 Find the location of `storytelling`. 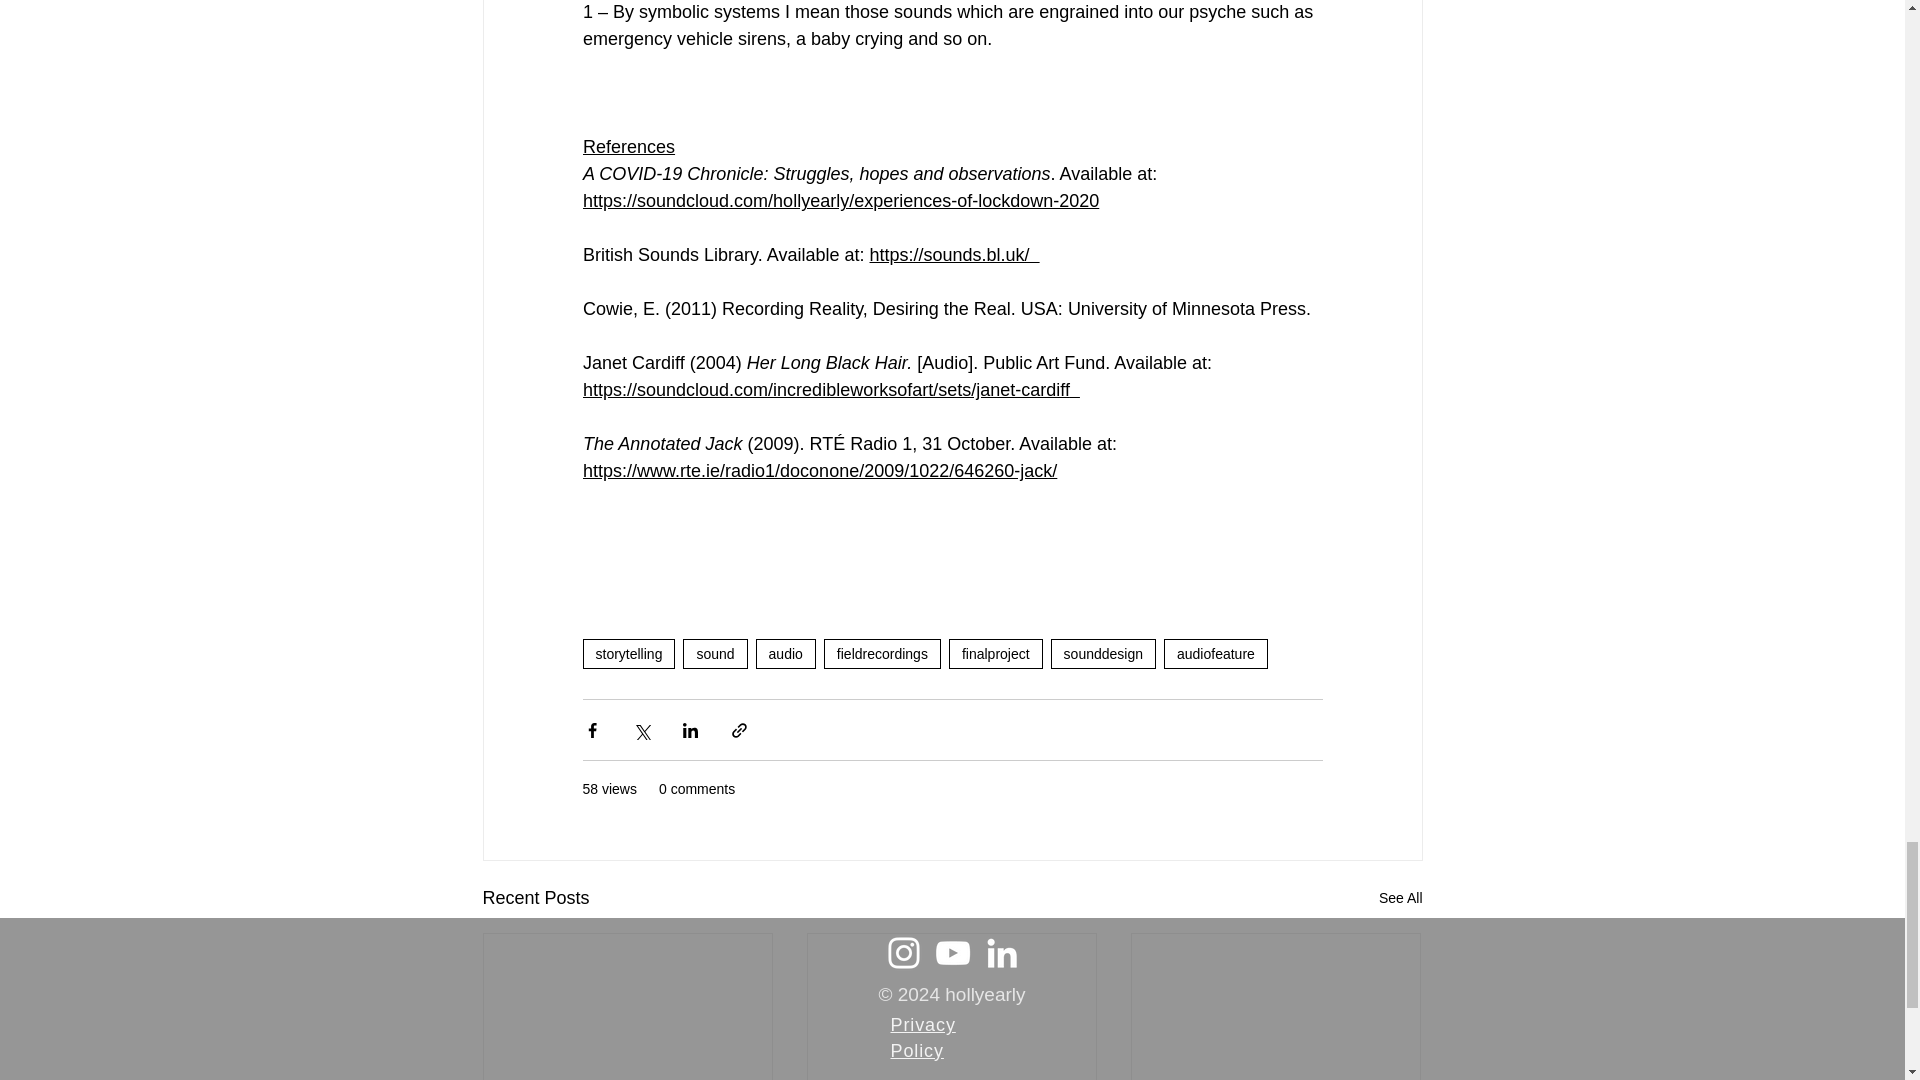

storytelling is located at coordinates (628, 654).